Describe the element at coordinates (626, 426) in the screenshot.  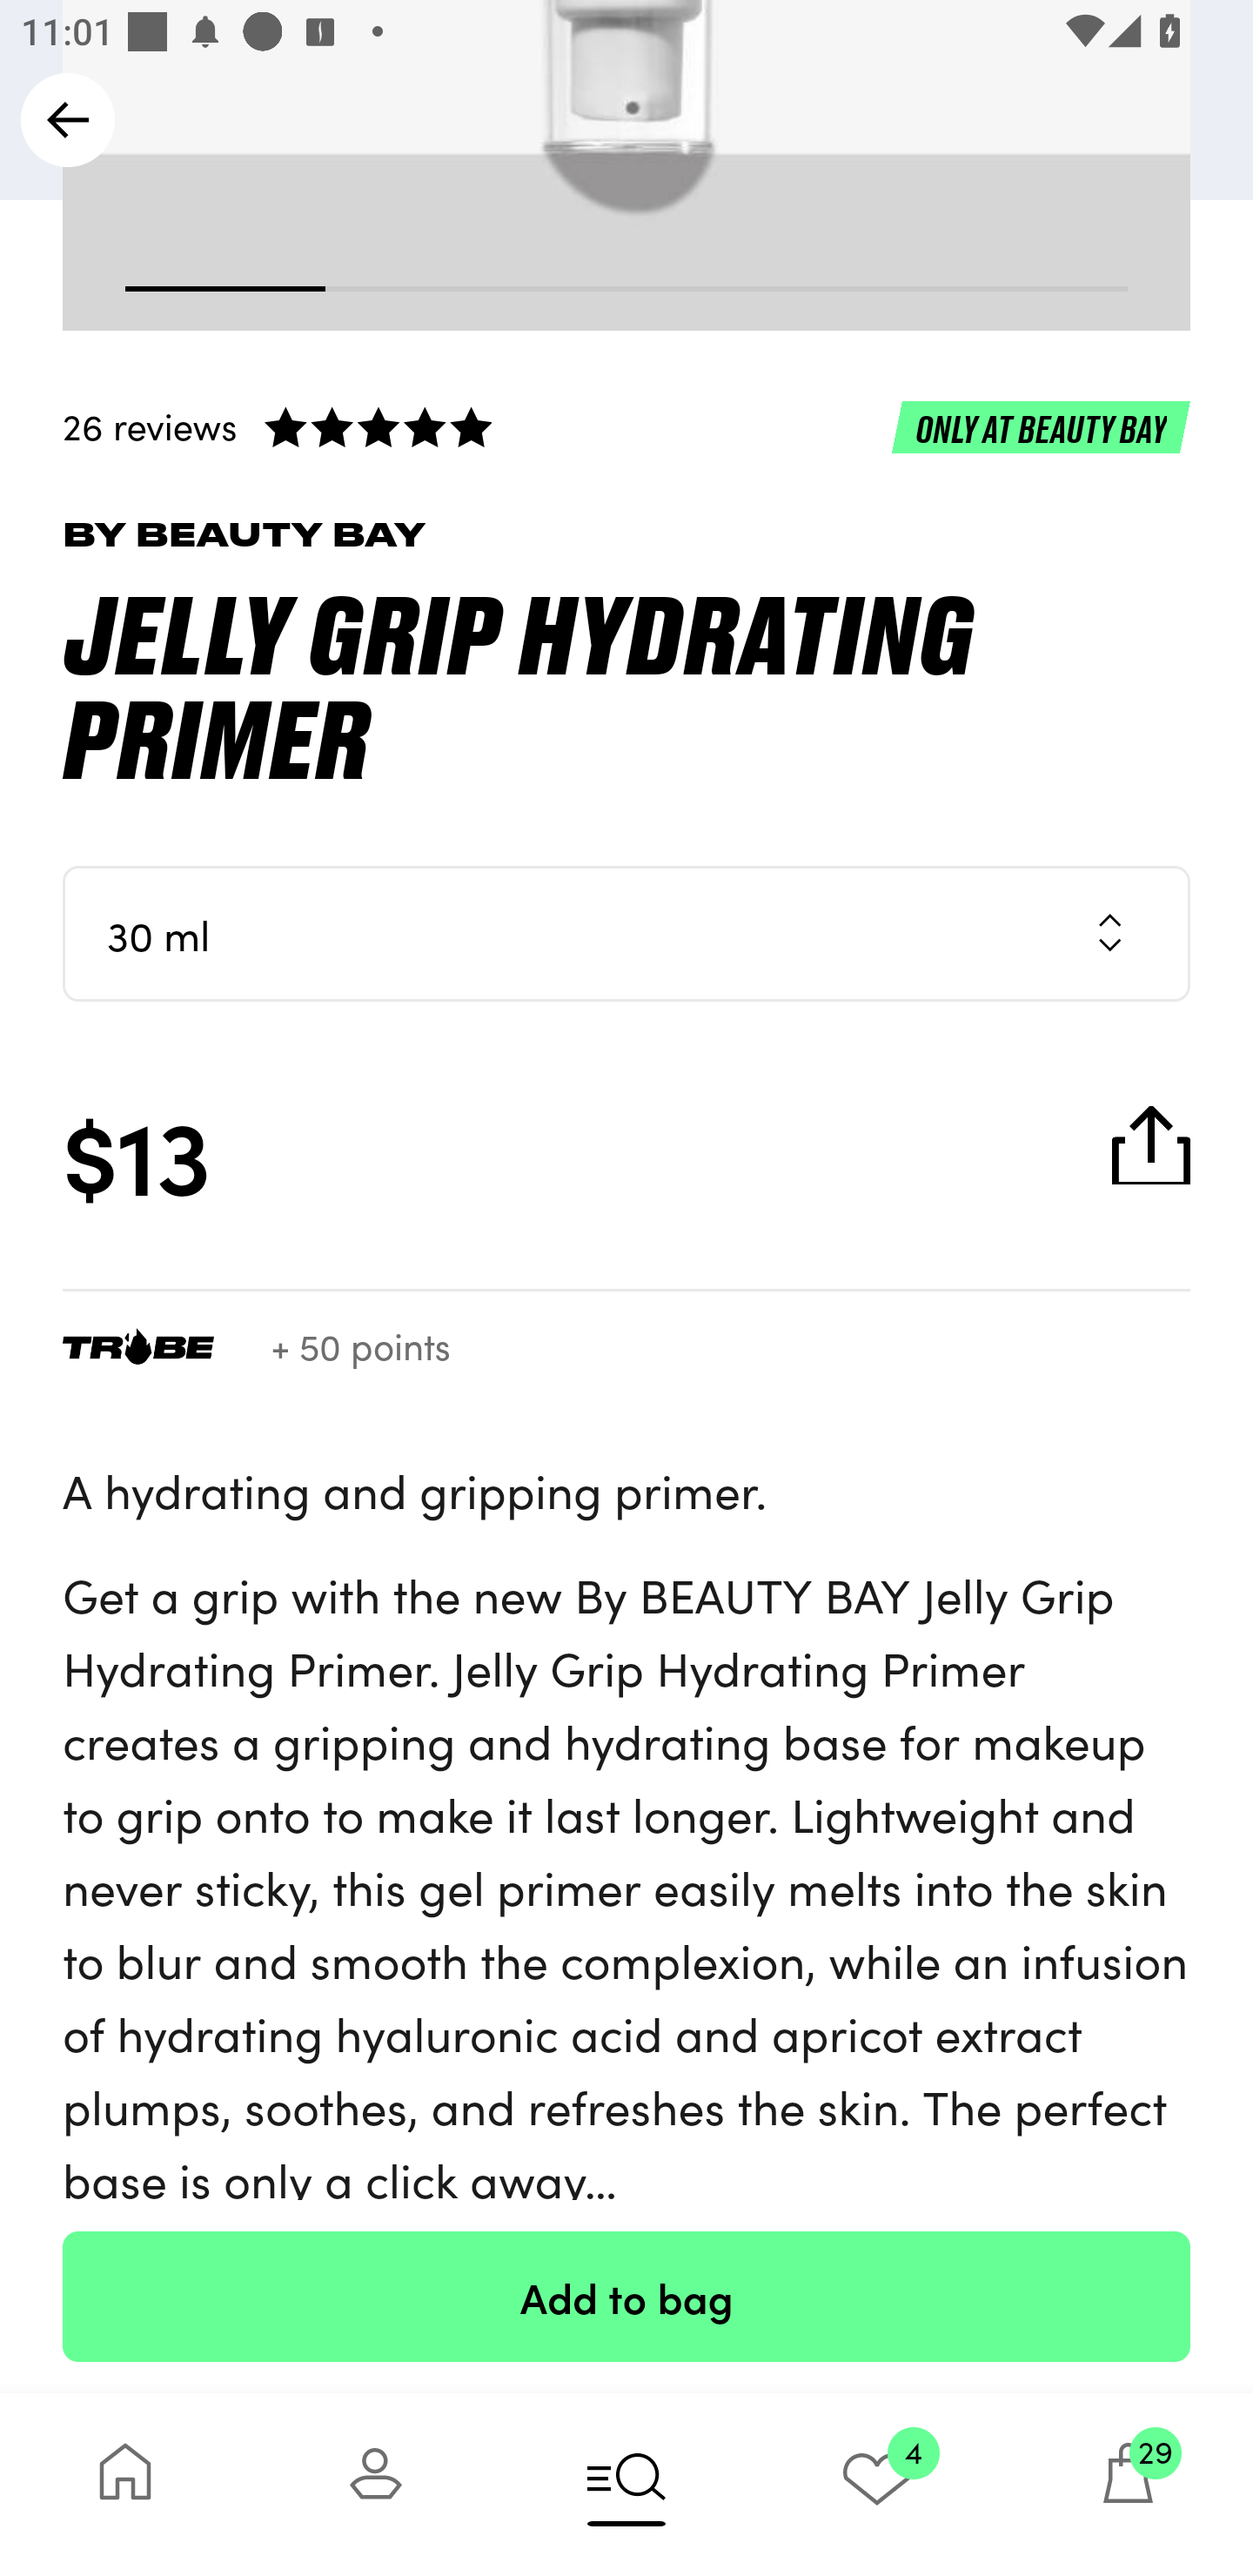
I see `26 reviews` at that location.